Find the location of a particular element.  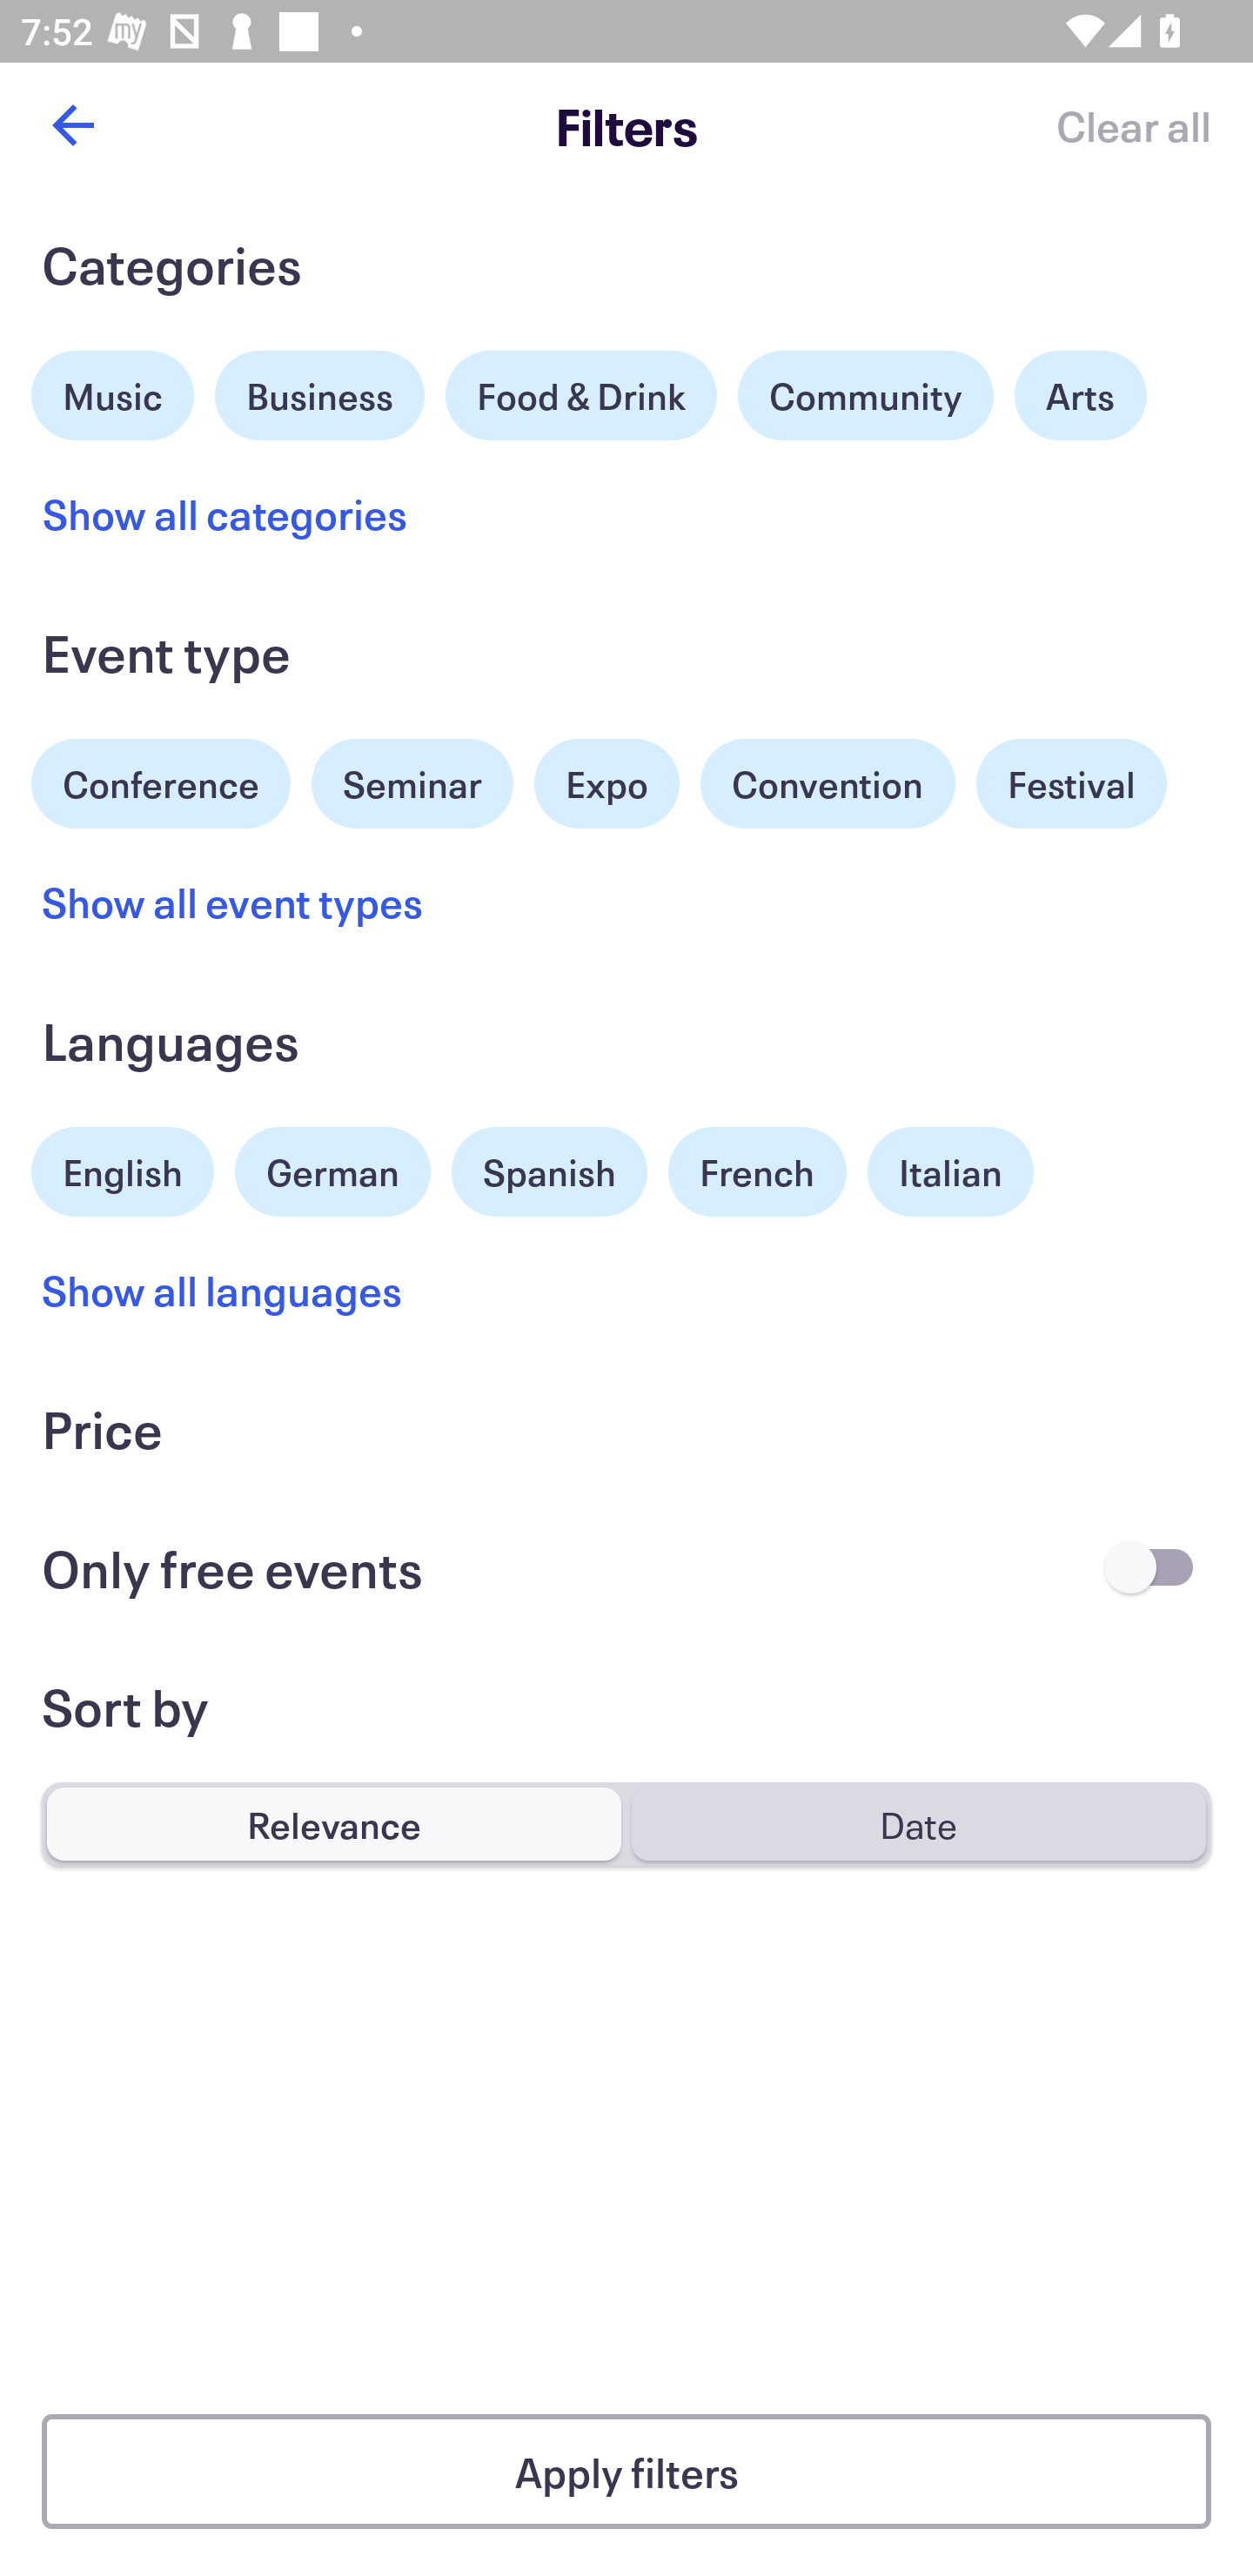

German is located at coordinates (332, 1168).